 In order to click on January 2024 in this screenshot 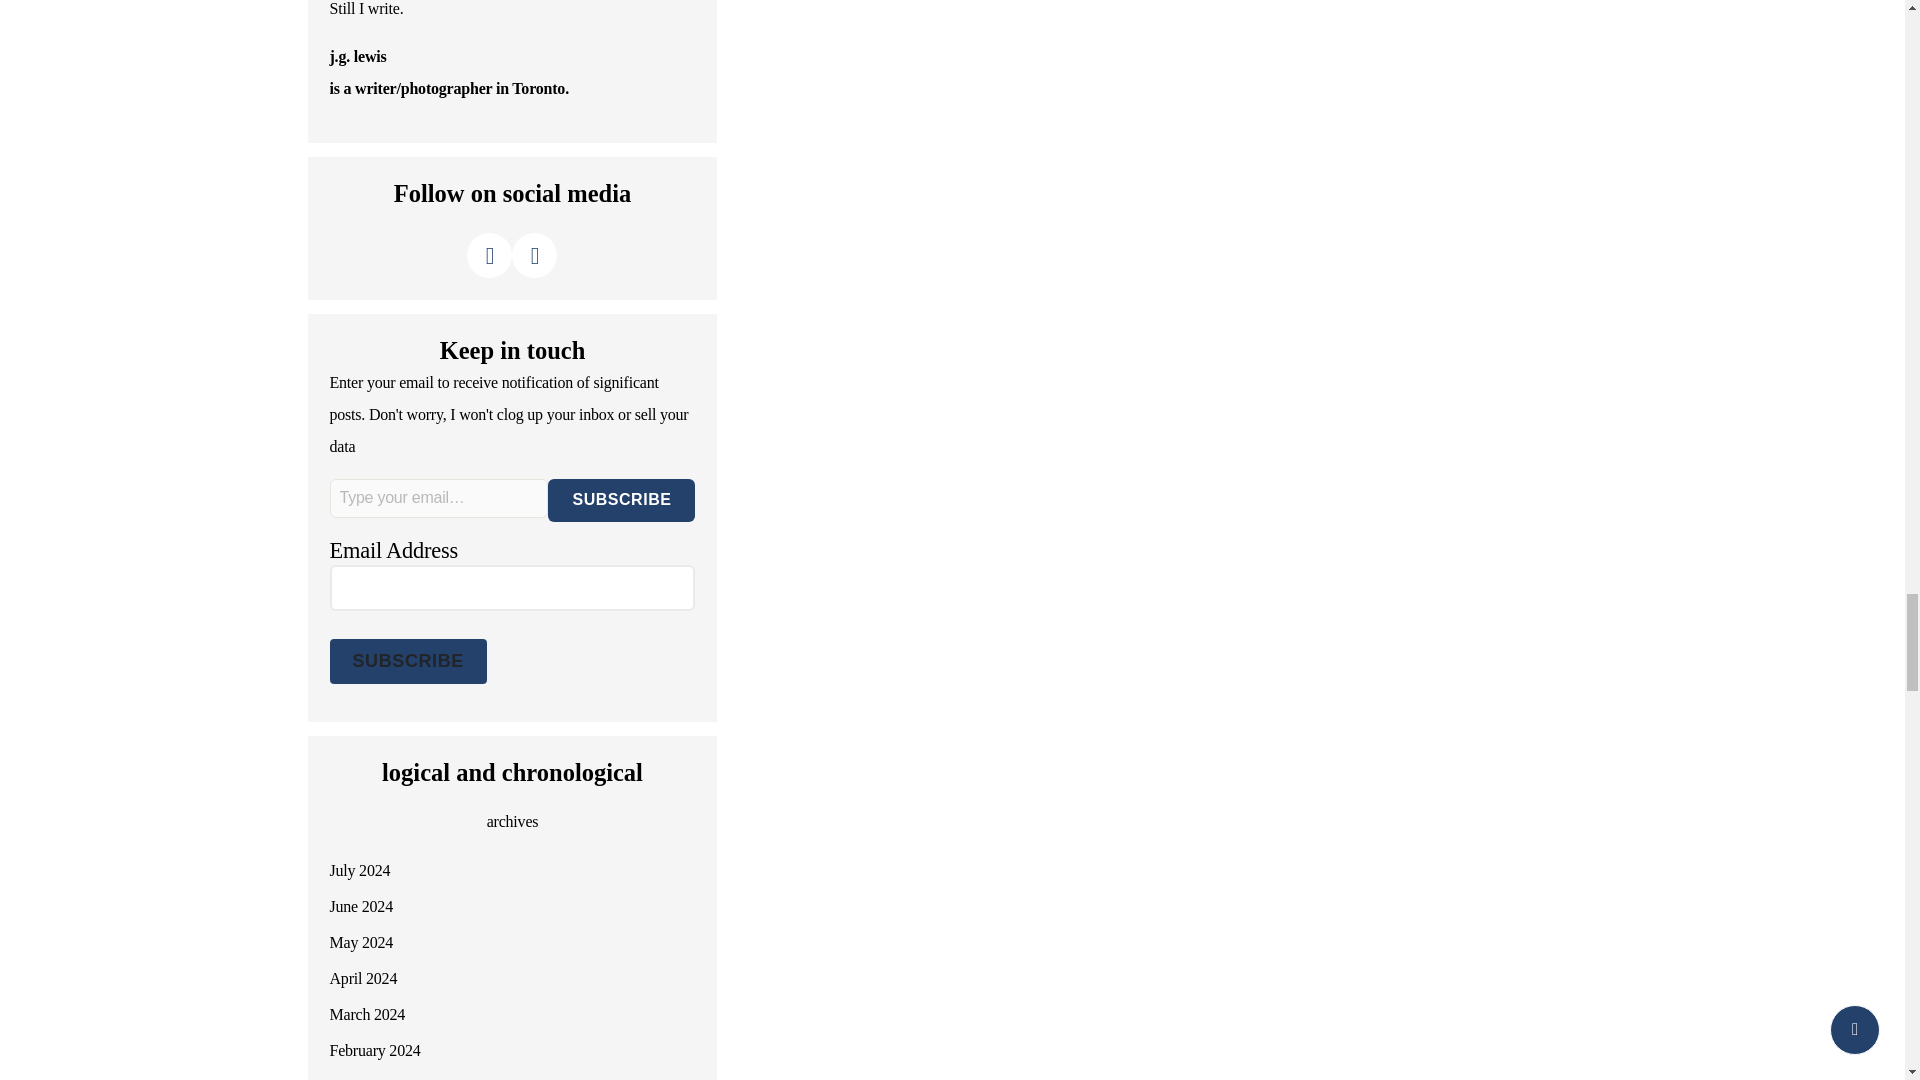, I will do `click(371, 1079)`.